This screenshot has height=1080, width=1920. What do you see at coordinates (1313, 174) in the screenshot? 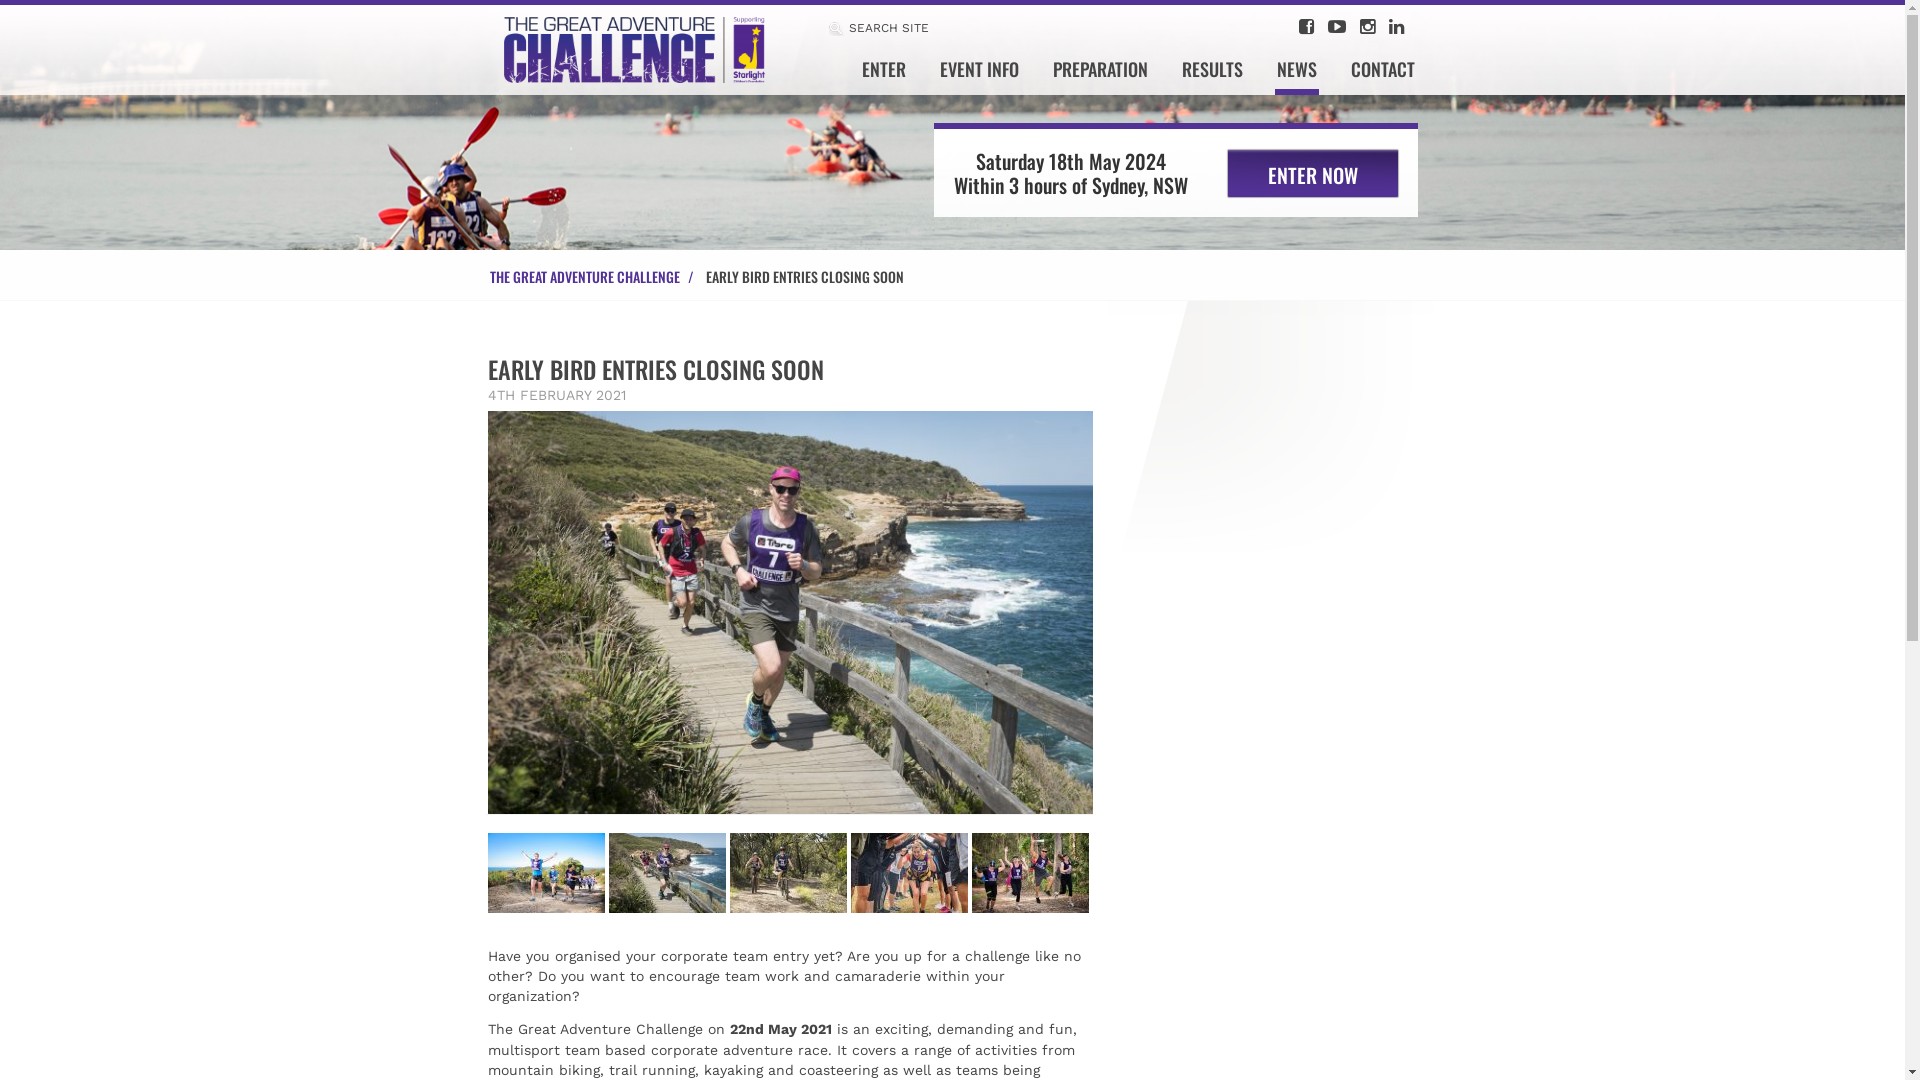
I see `ENTER NOW` at bounding box center [1313, 174].